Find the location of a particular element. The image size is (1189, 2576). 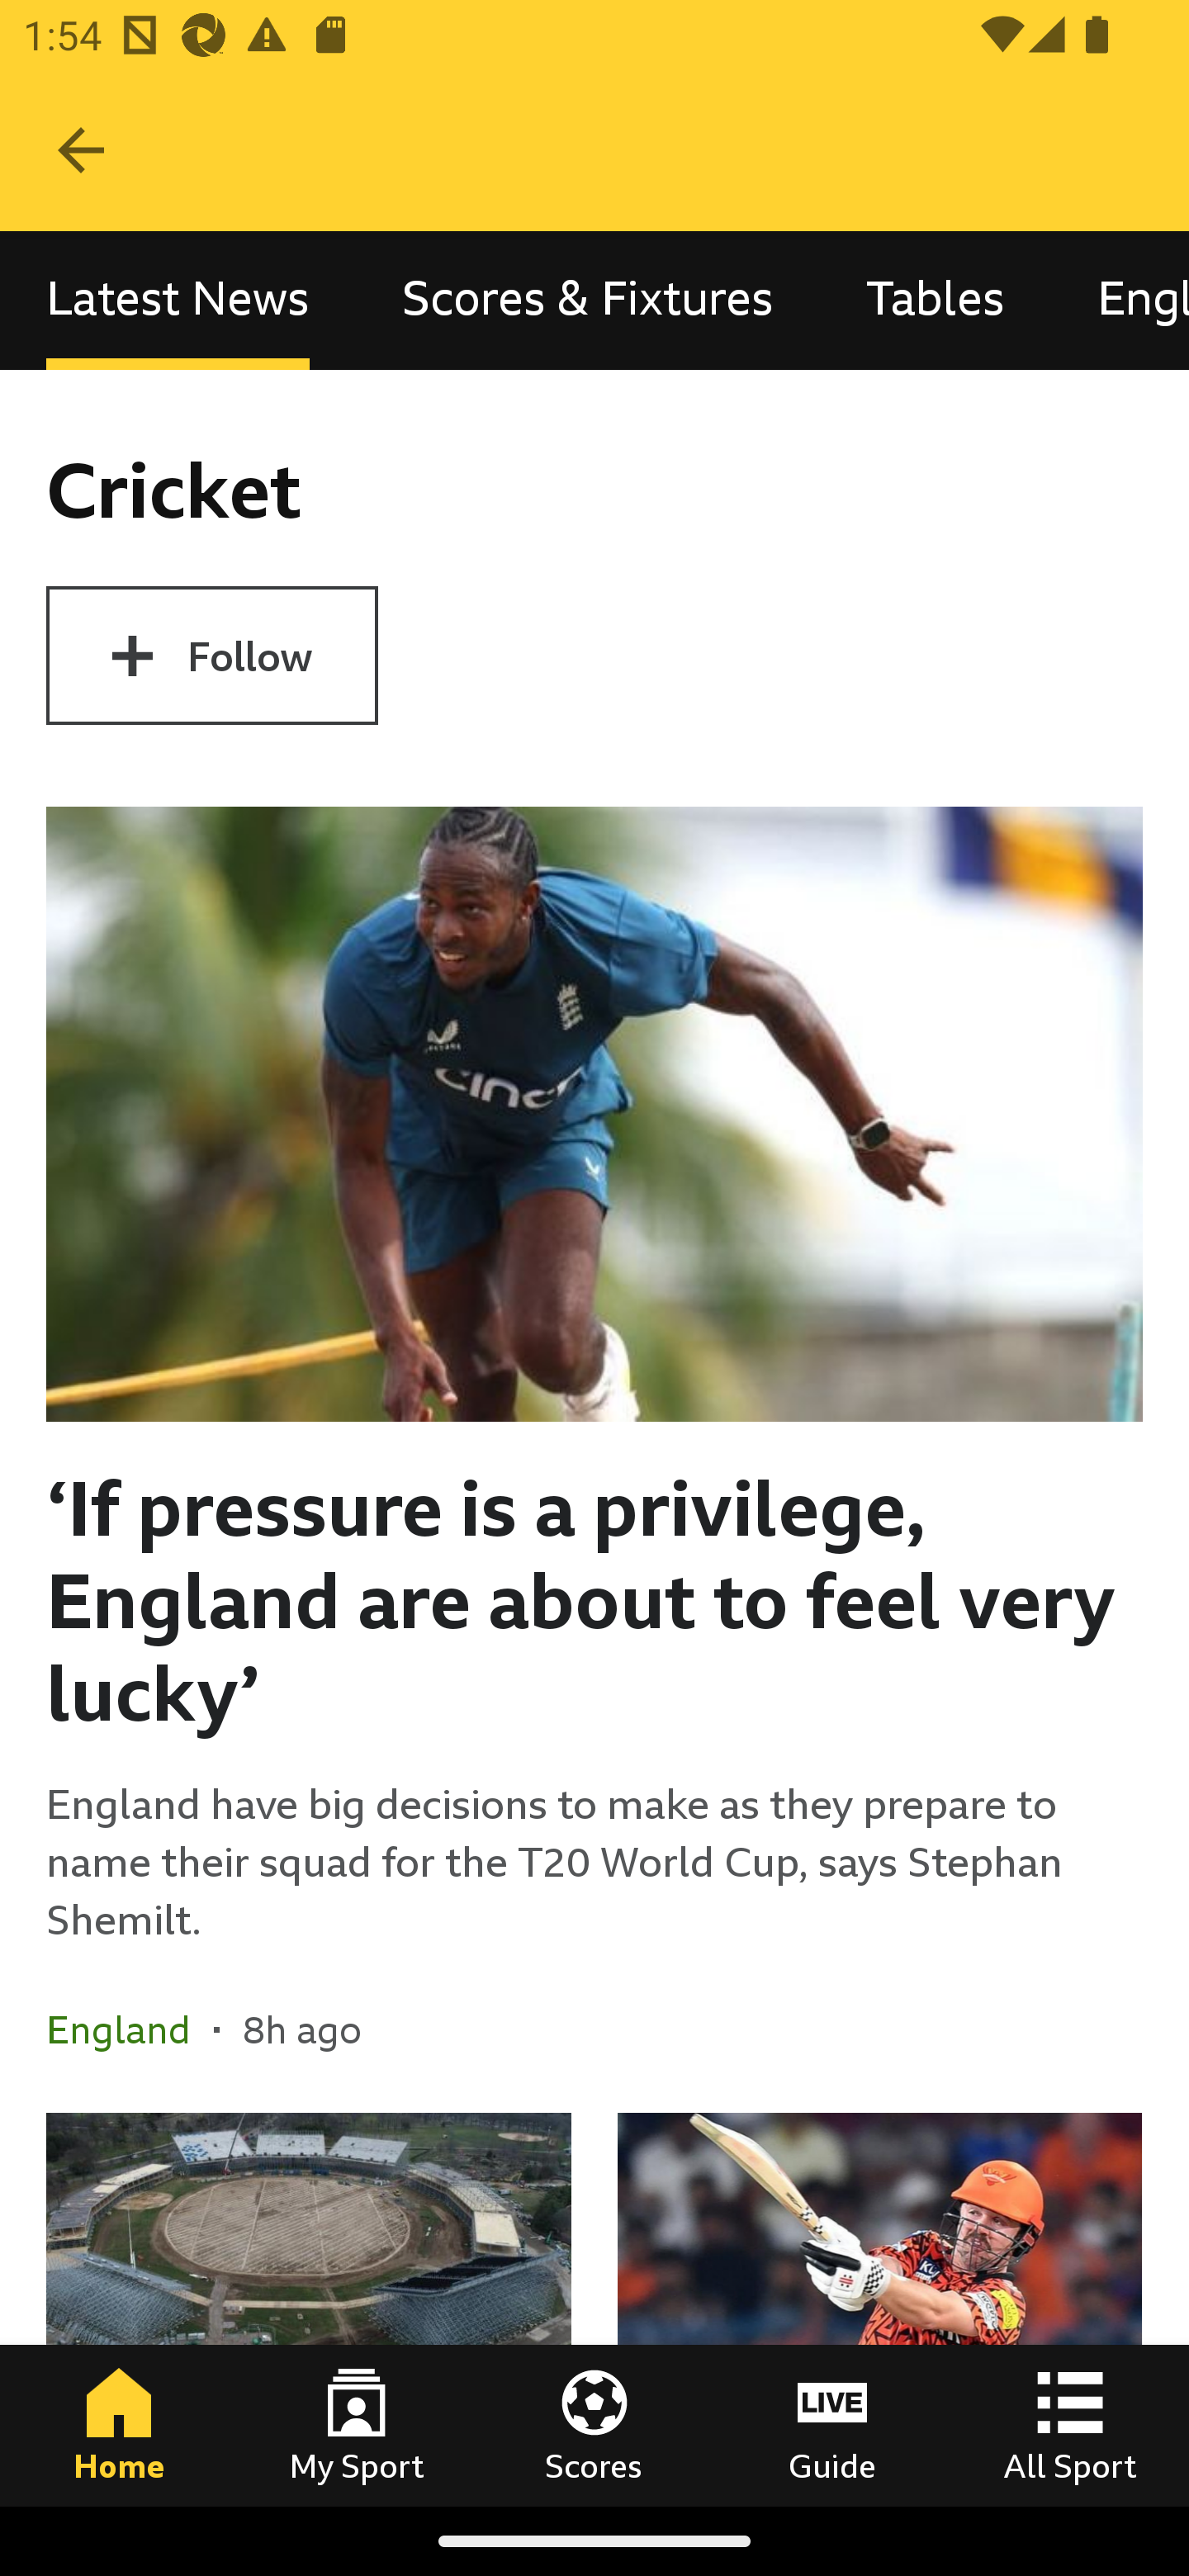

Navigate up is located at coordinates (81, 150).